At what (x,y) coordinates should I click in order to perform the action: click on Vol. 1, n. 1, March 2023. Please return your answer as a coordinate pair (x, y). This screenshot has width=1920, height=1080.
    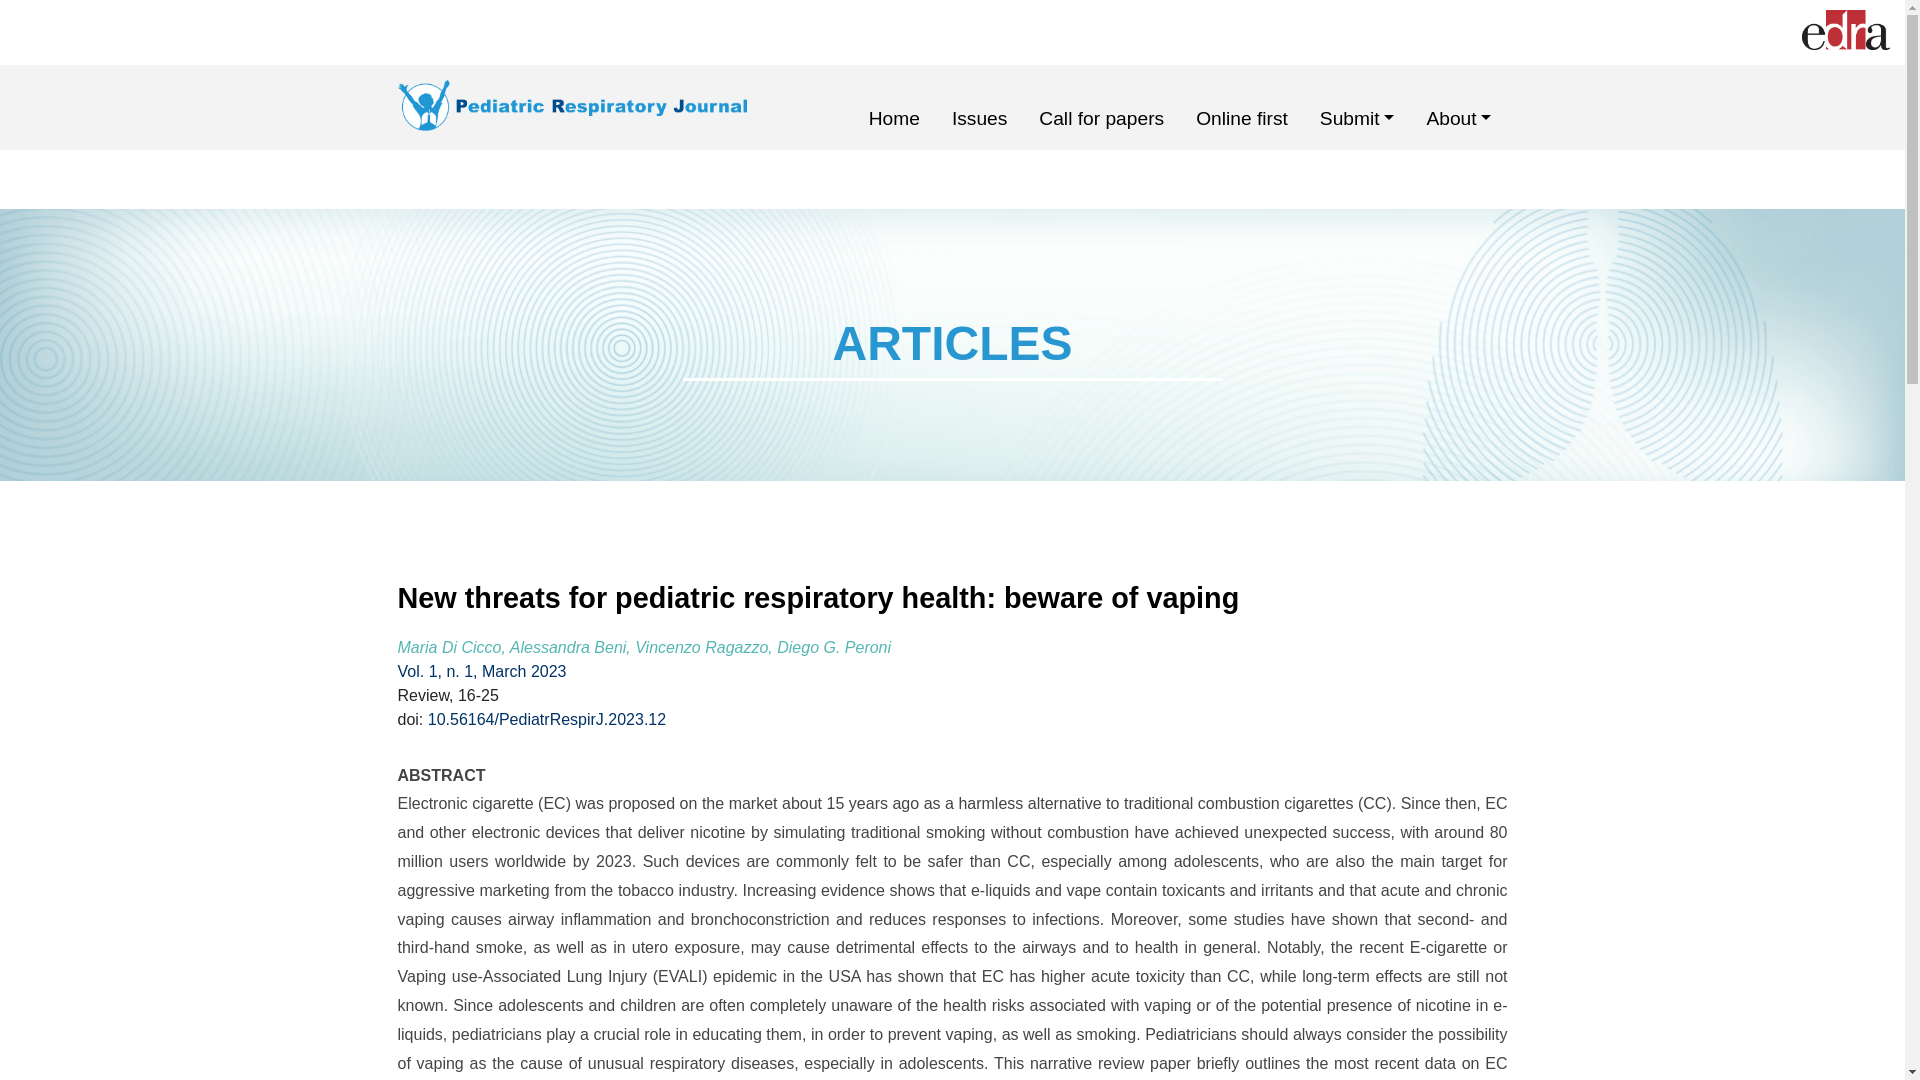
    Looking at the image, I should click on (482, 672).